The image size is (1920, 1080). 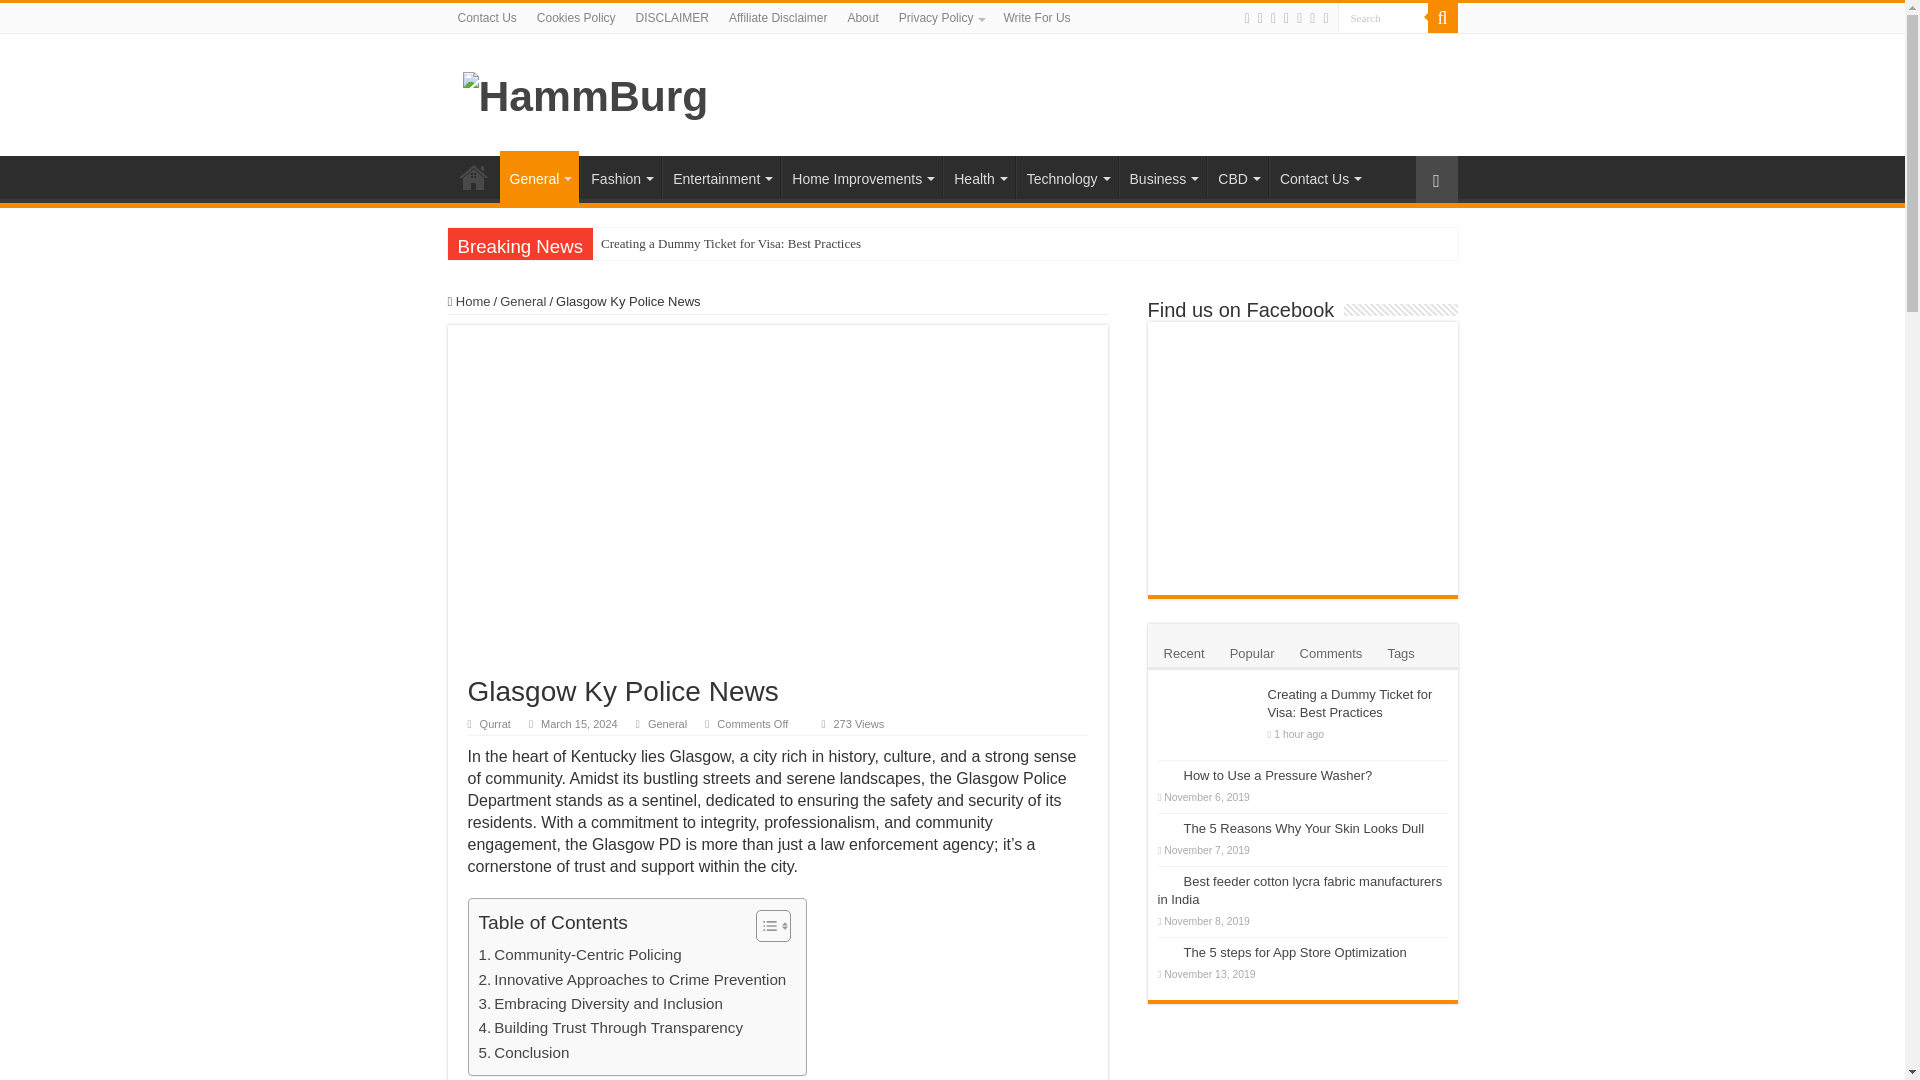 What do you see at coordinates (1036, 18) in the screenshot?
I see `Write For Us` at bounding box center [1036, 18].